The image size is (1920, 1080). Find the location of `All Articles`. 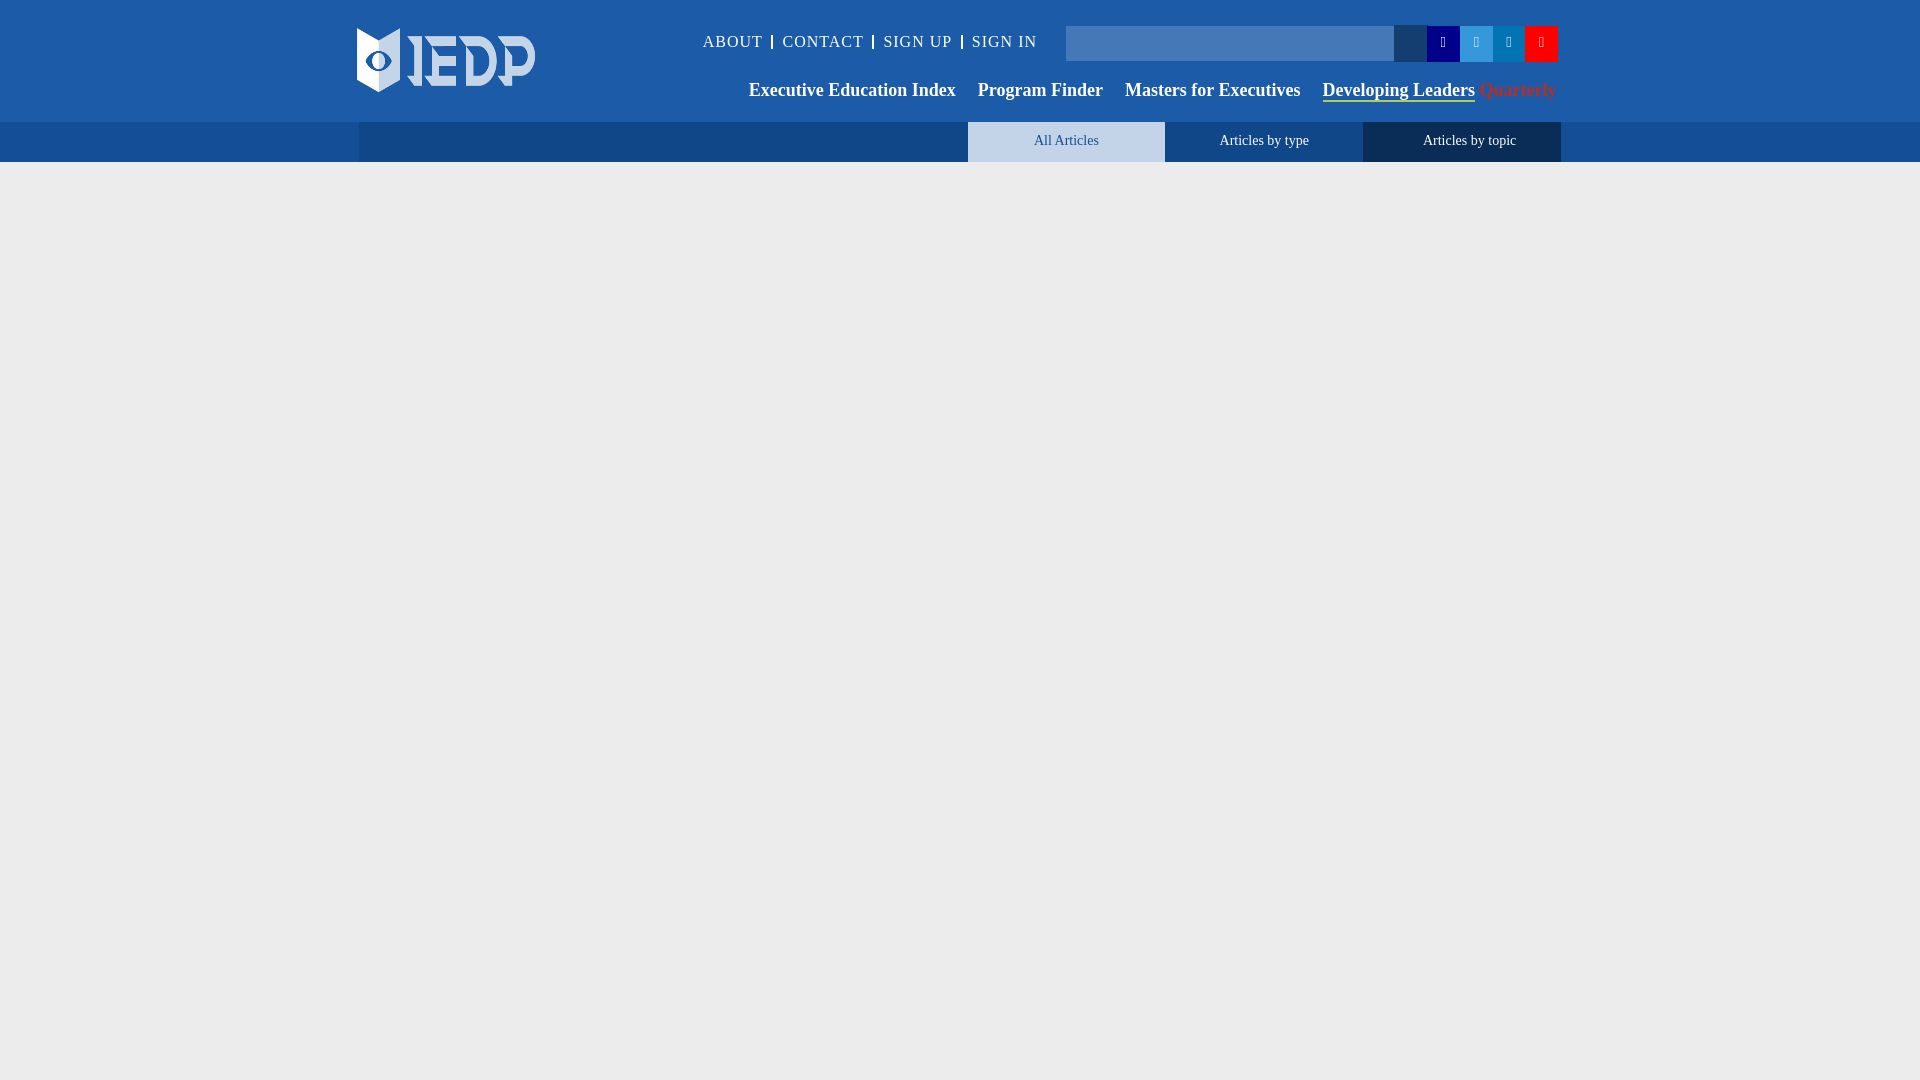

All Articles is located at coordinates (1066, 140).